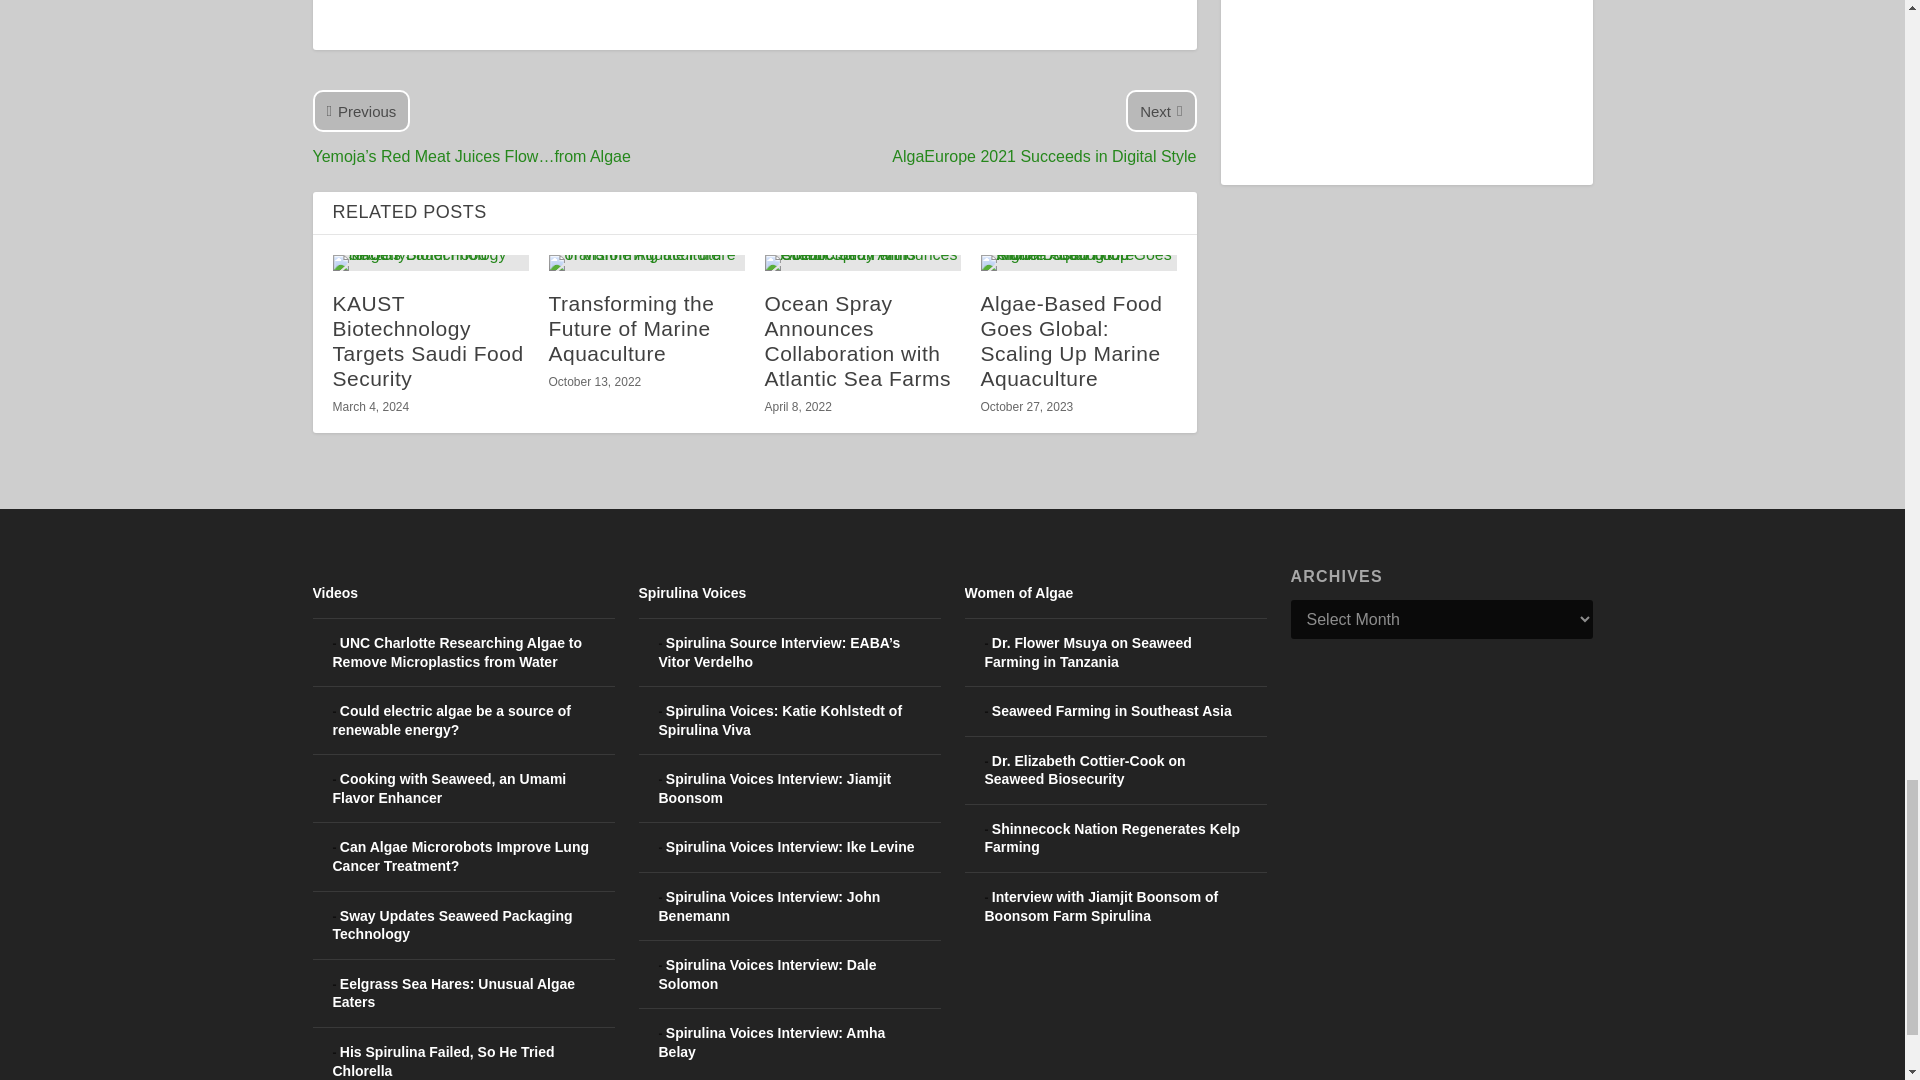  What do you see at coordinates (430, 262) in the screenshot?
I see `KAUST Biotechnology Targets Saudi Food Security` at bounding box center [430, 262].